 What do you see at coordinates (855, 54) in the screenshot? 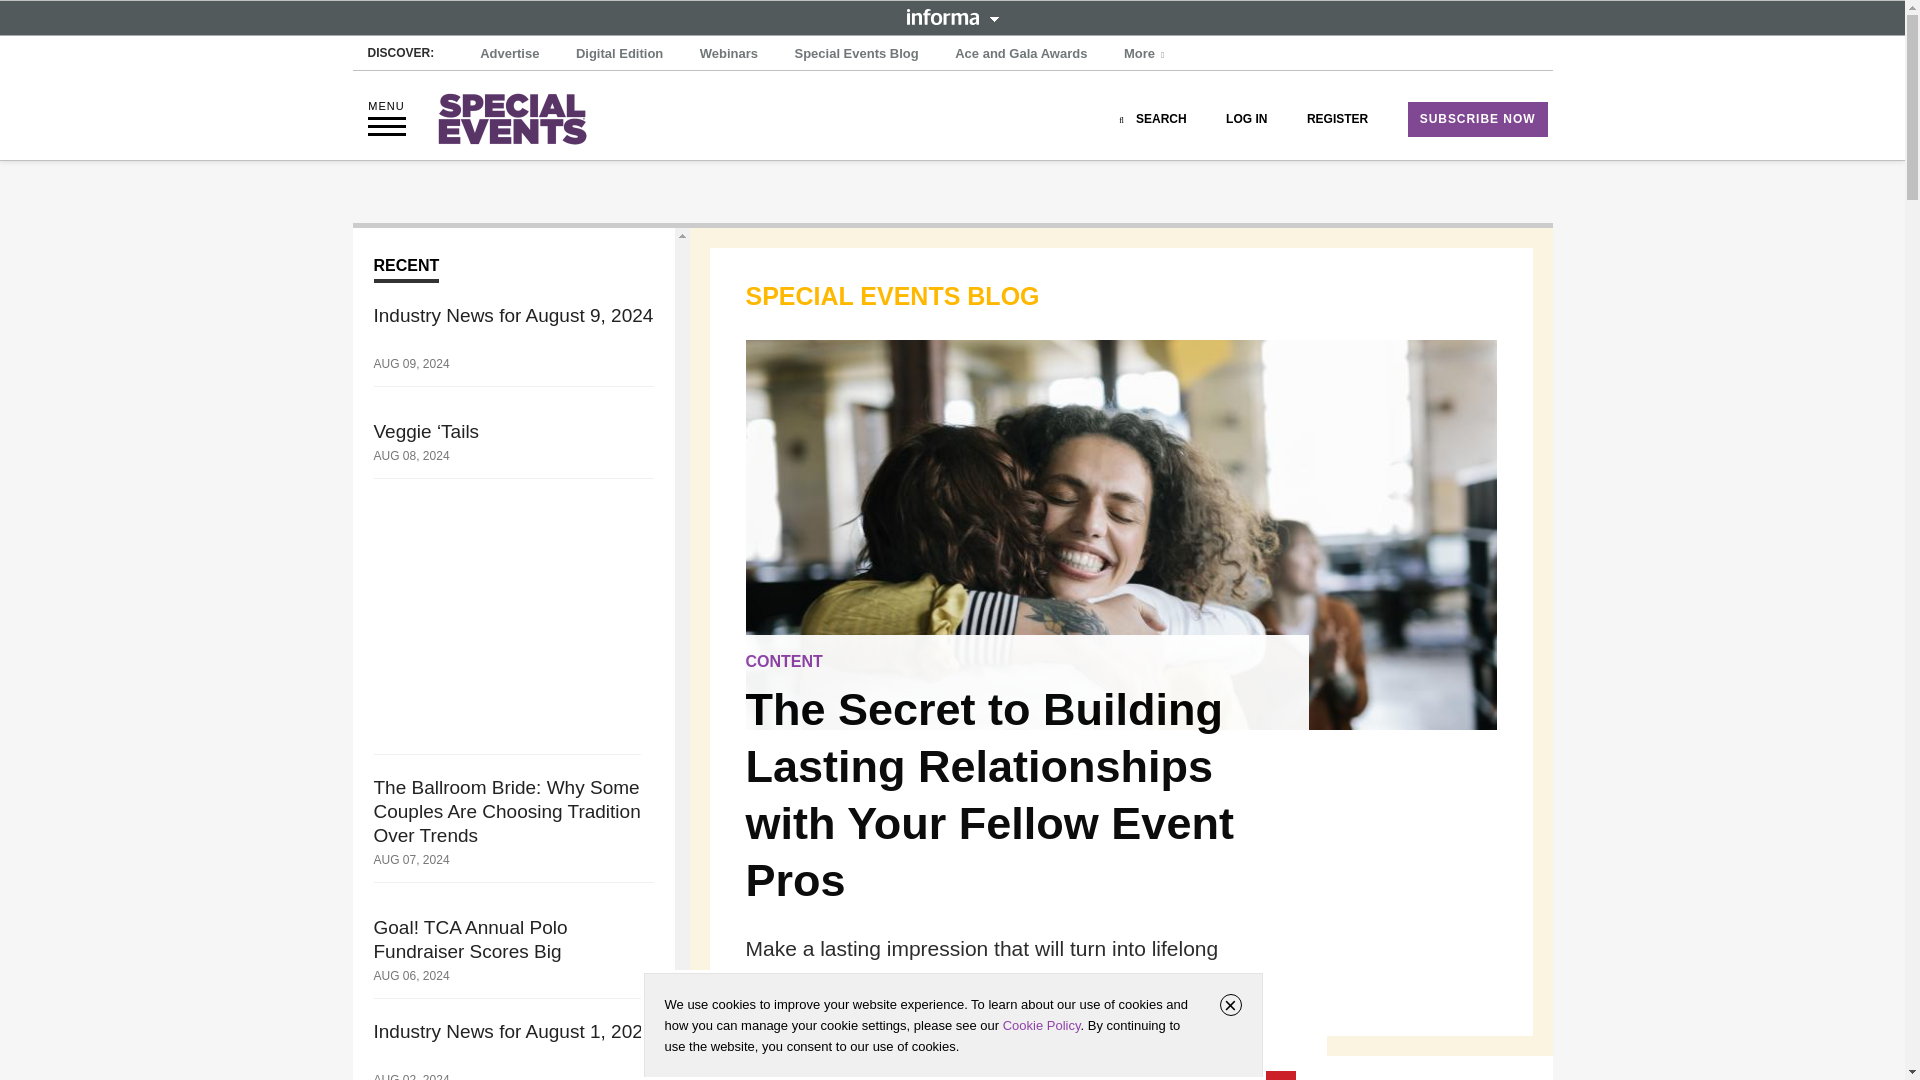
I see `Special Events Blog` at bounding box center [855, 54].